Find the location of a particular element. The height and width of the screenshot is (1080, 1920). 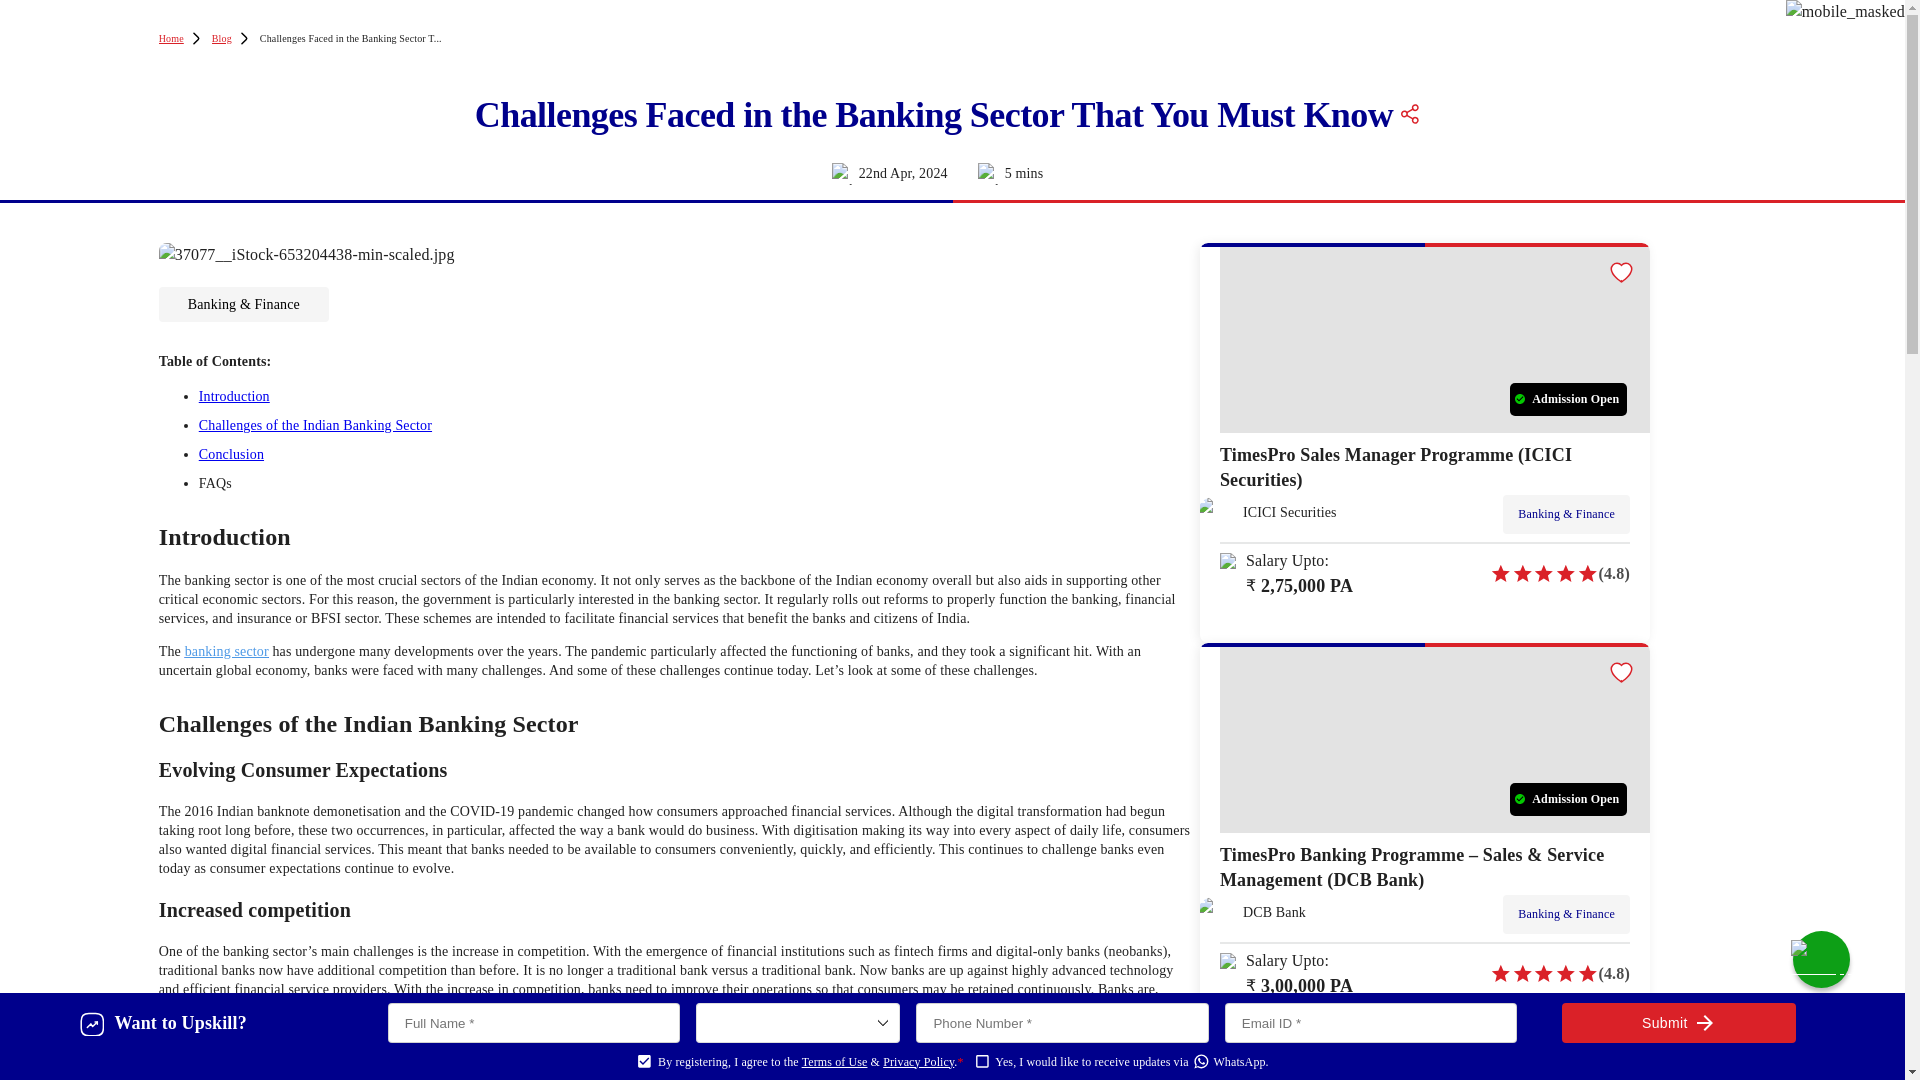

Privacy Policy is located at coordinates (918, 1062).